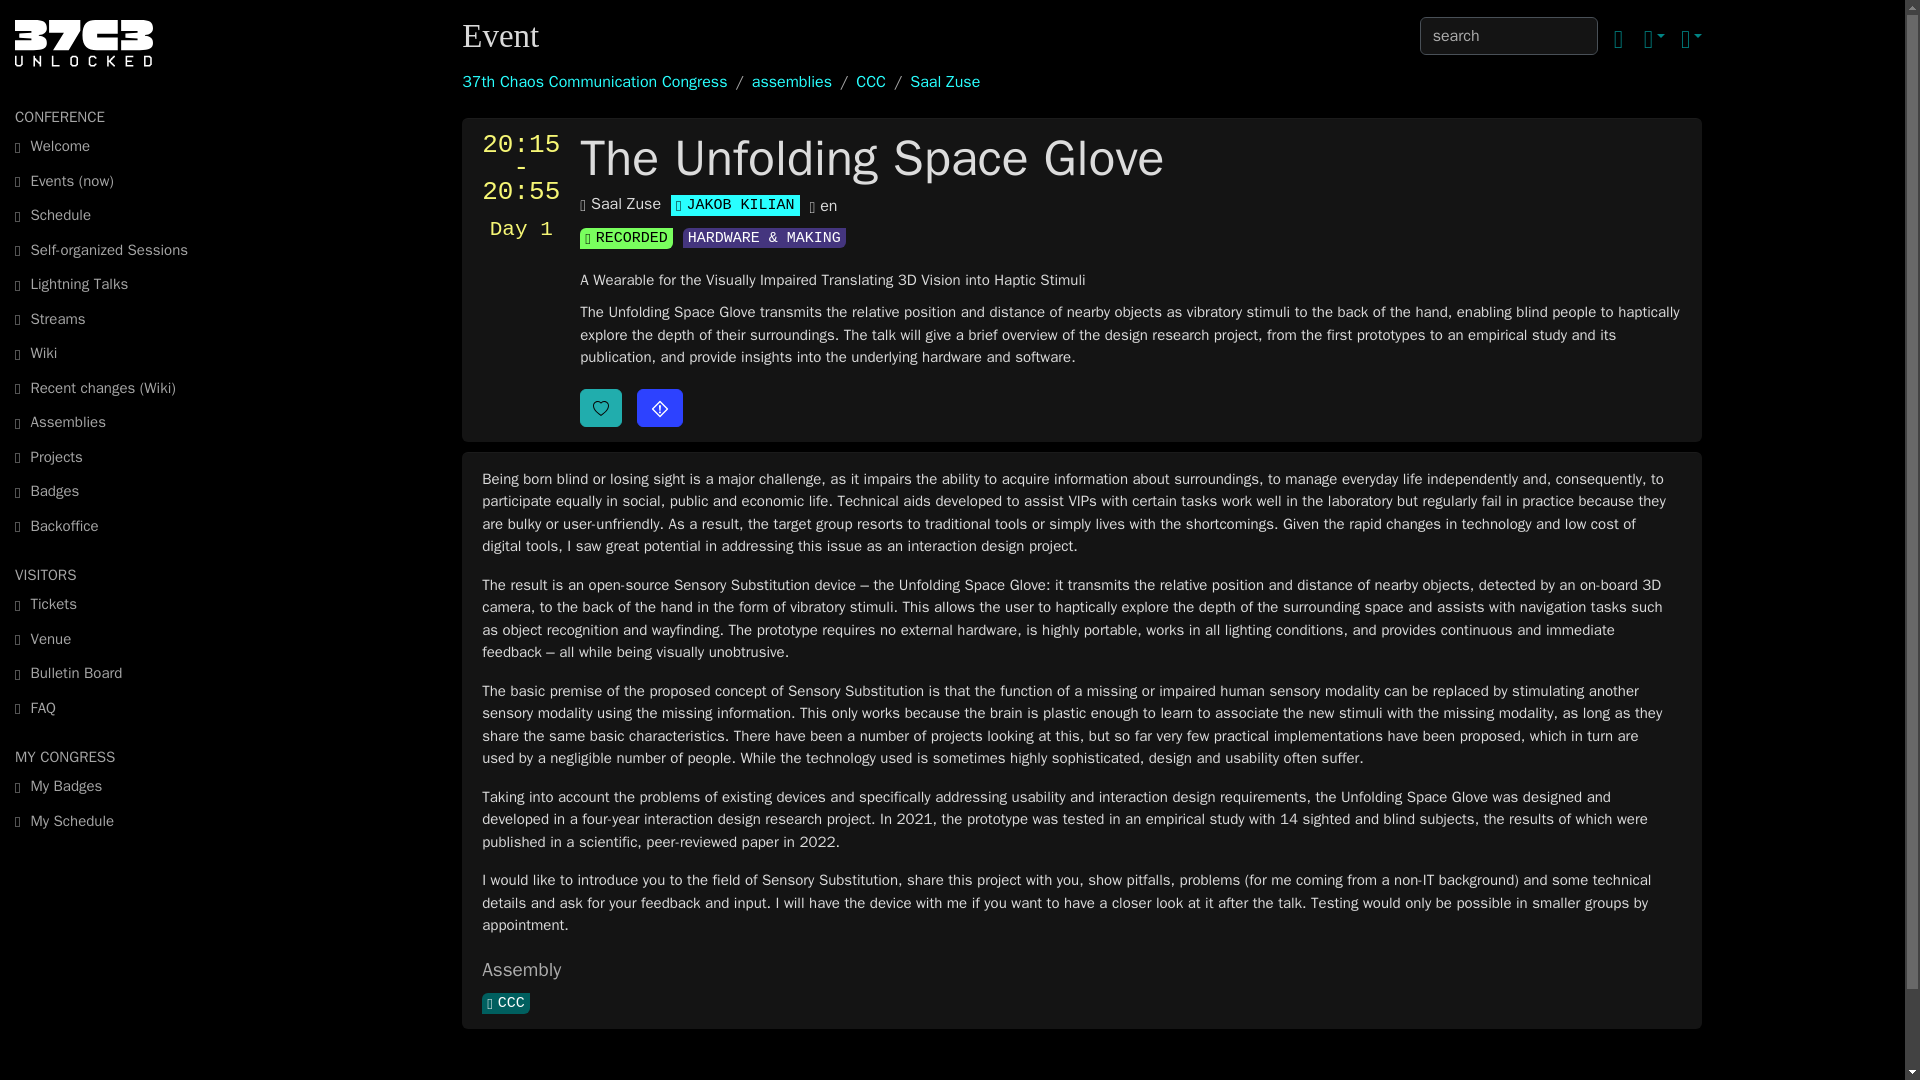 The image size is (1920, 1080). What do you see at coordinates (129, 525) in the screenshot?
I see `Backoffice` at bounding box center [129, 525].